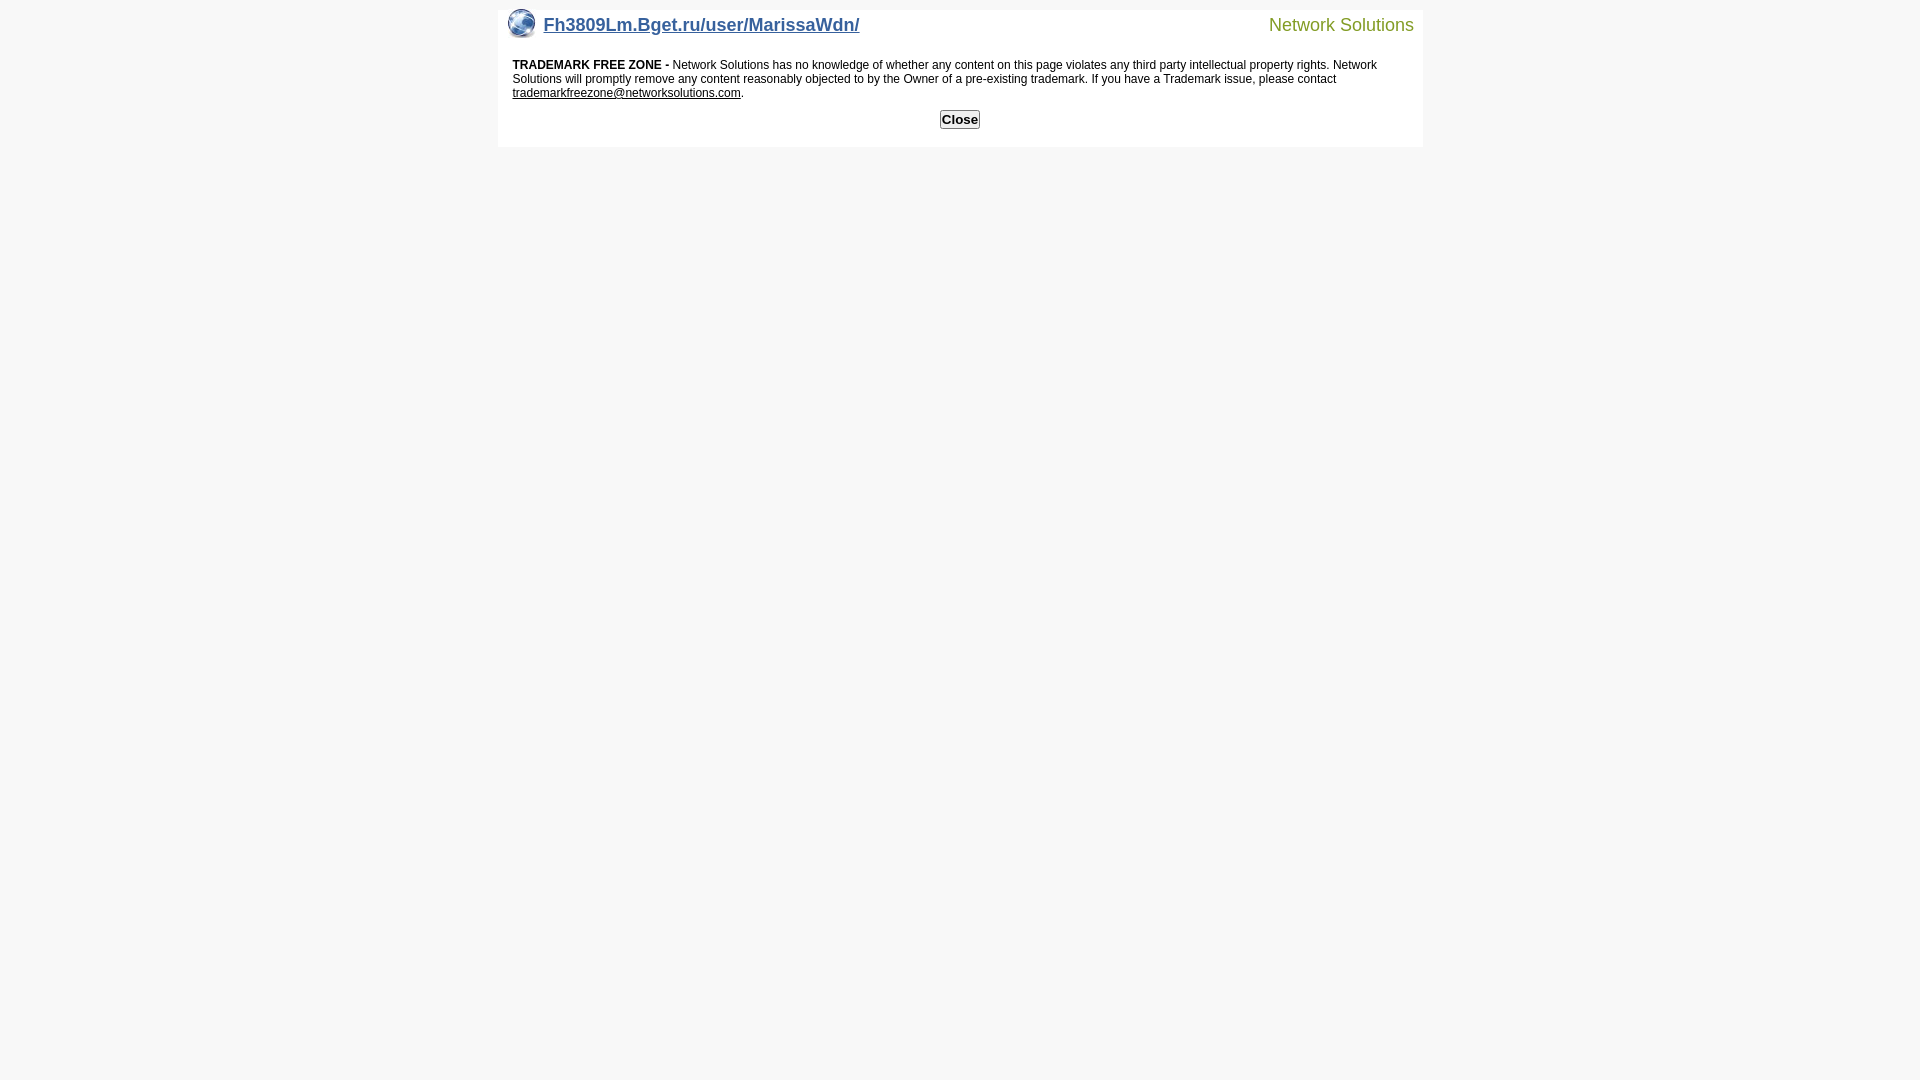  What do you see at coordinates (626, 93) in the screenshot?
I see `trademarkfreezone@networksolutions.com` at bounding box center [626, 93].